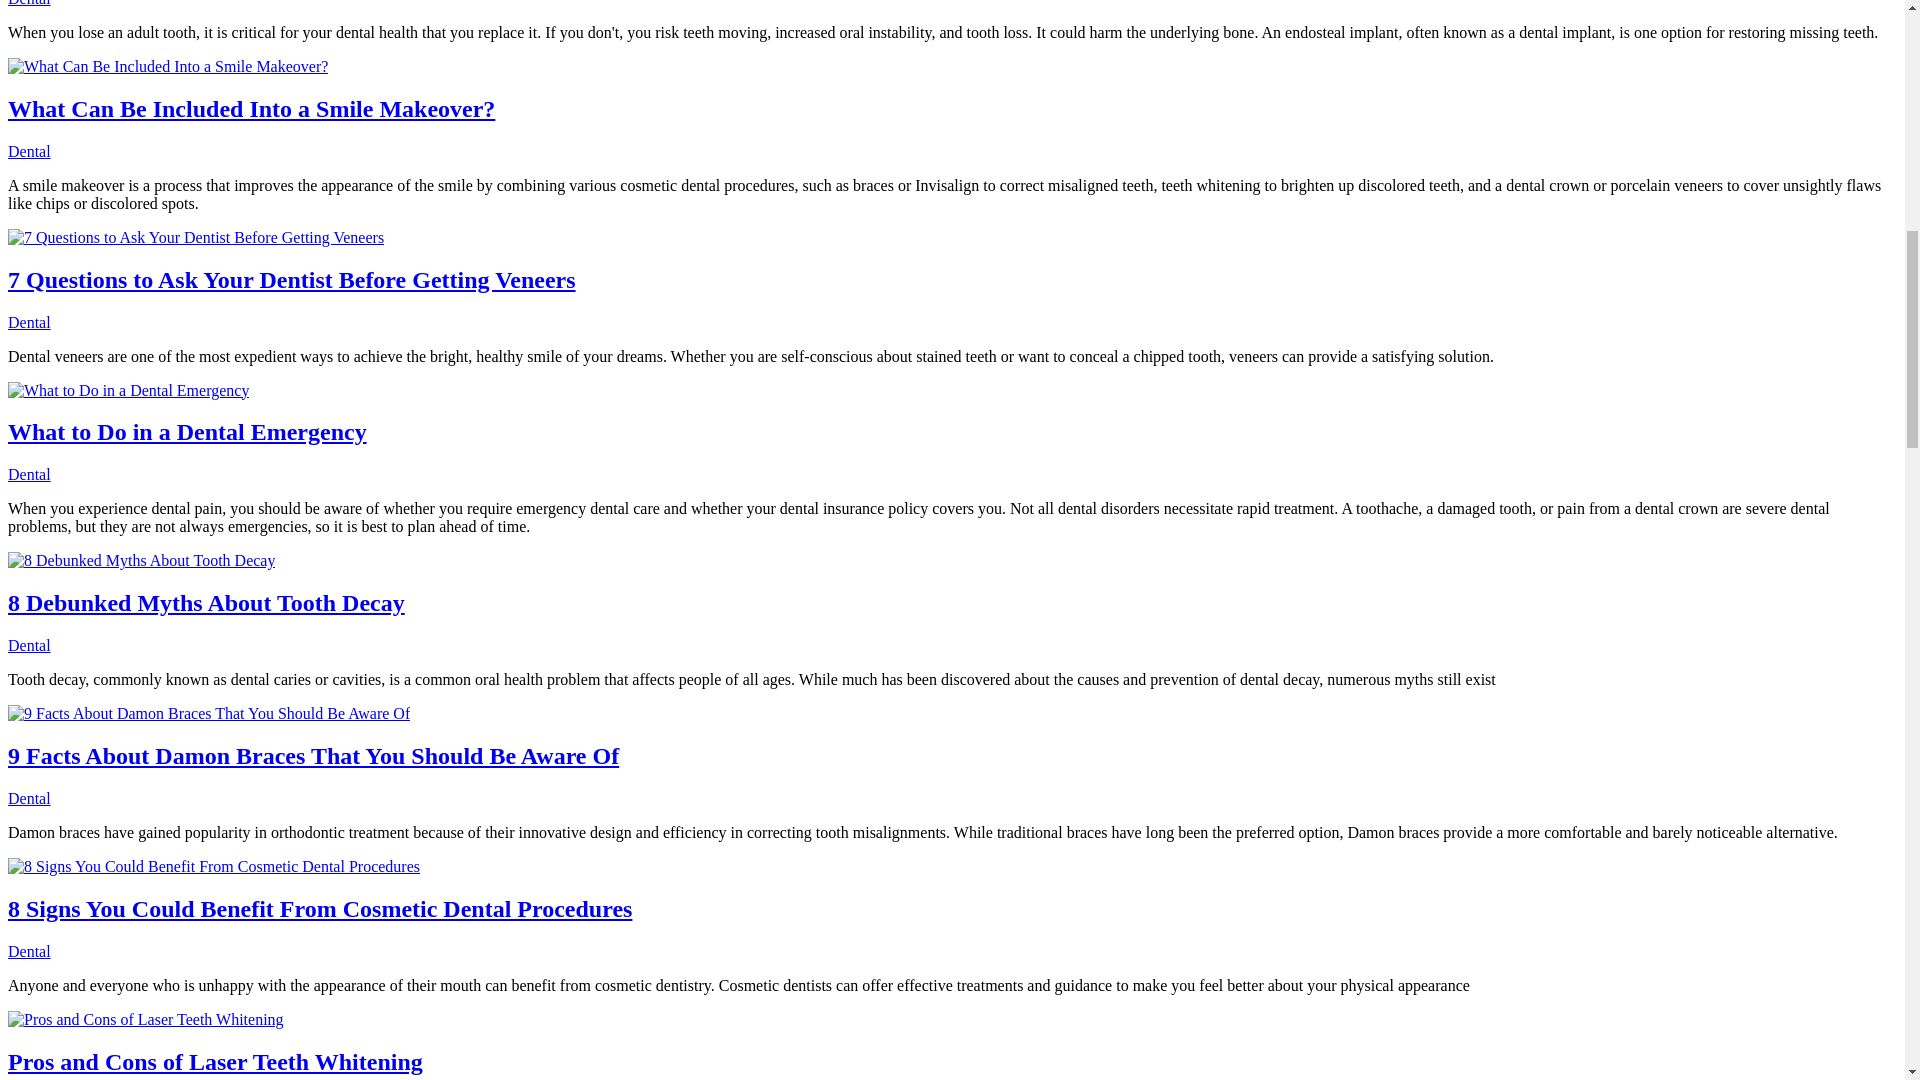 The height and width of the screenshot is (1080, 1920). I want to click on 9 Facts About Damon Braces That You Should Be Aware Of, so click(312, 756).